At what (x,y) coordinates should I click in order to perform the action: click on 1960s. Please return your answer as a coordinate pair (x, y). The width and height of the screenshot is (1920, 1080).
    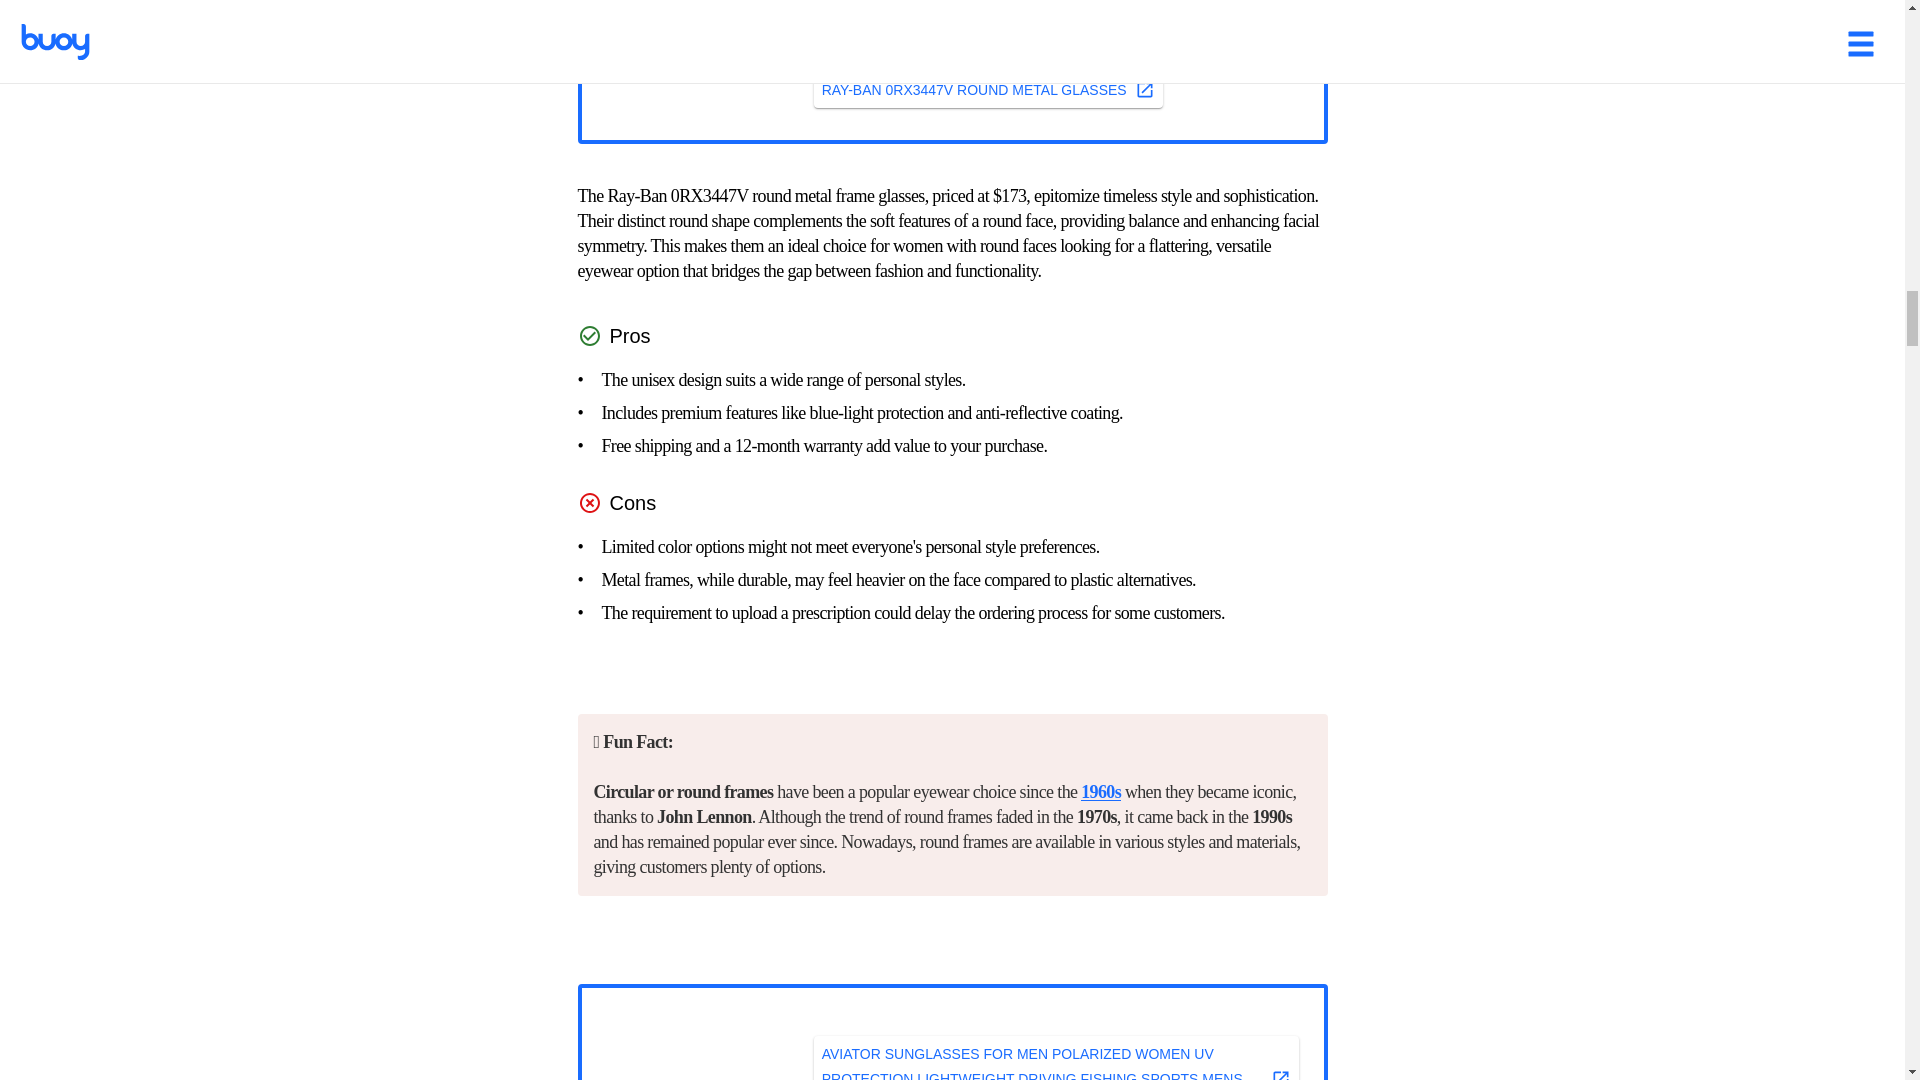
    Looking at the image, I should click on (1100, 792).